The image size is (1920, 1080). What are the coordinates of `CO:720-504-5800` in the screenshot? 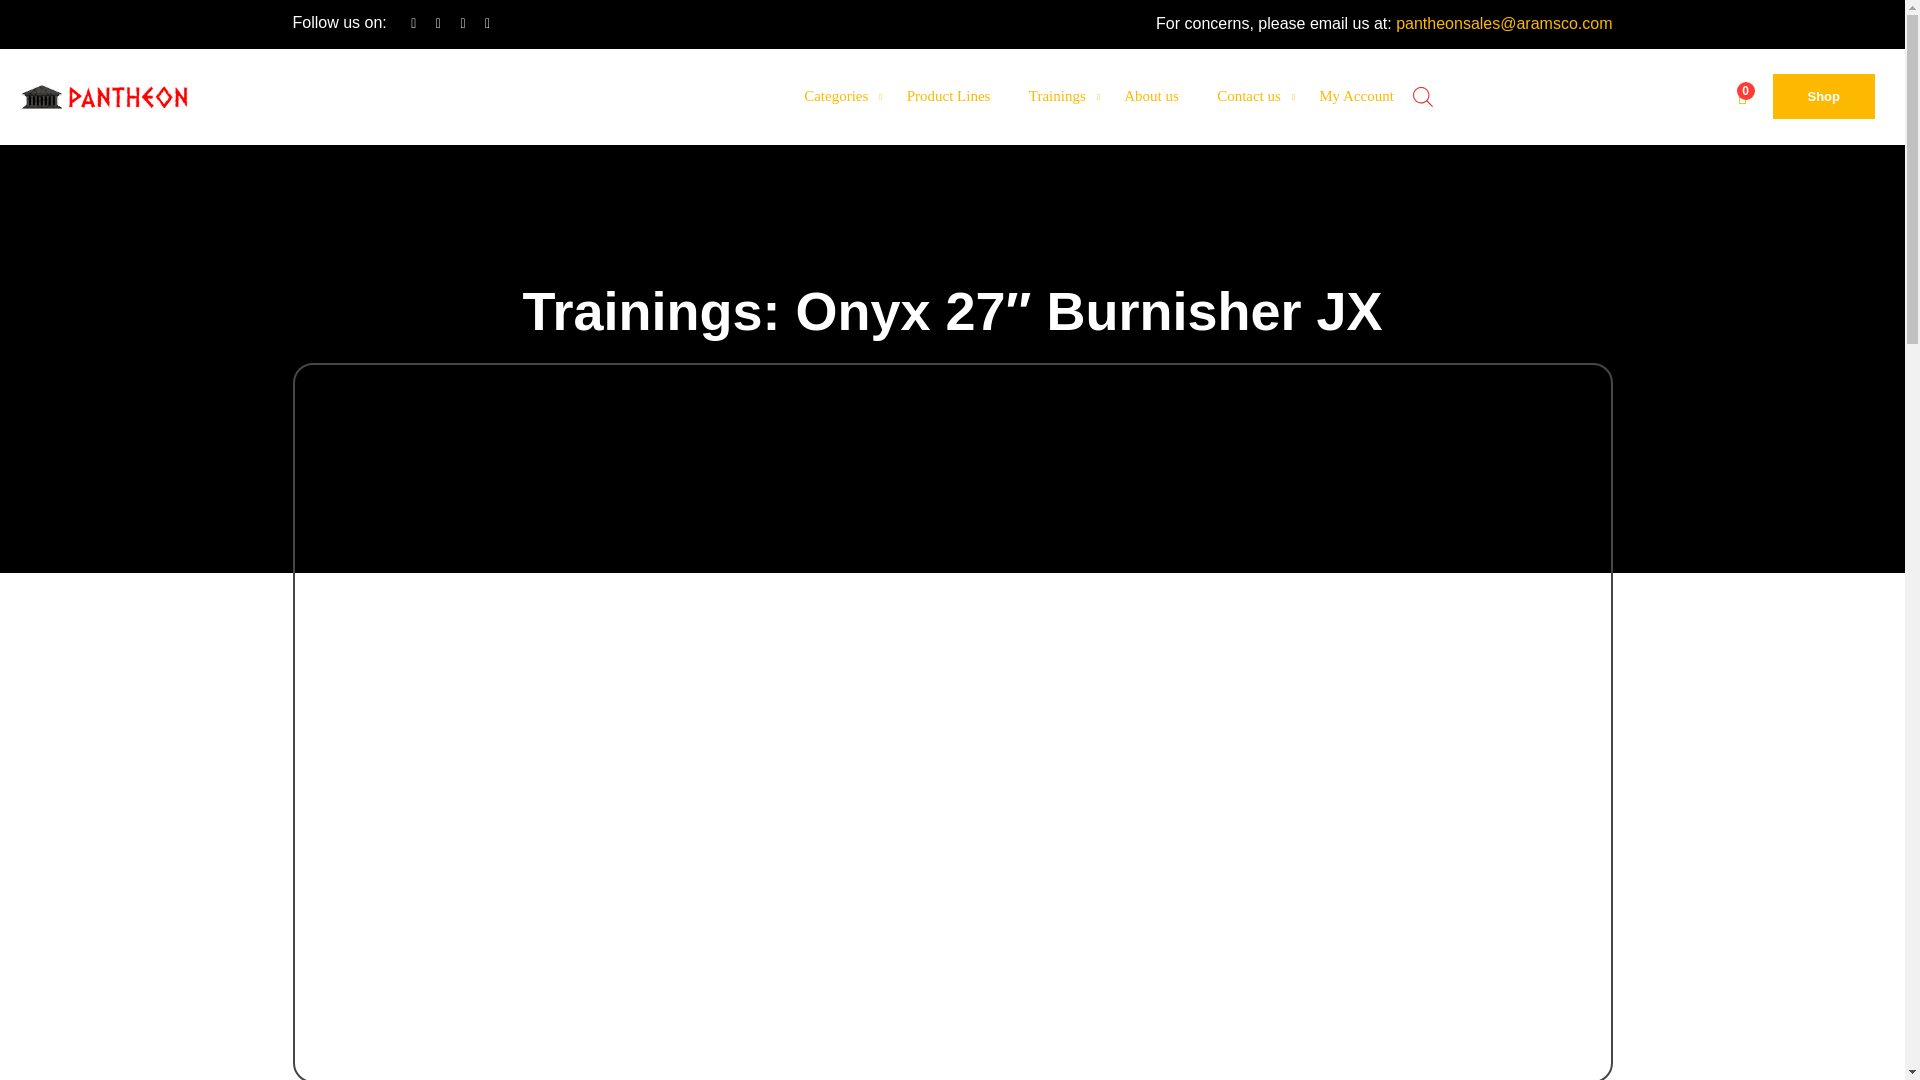 It's located at (342, 110).